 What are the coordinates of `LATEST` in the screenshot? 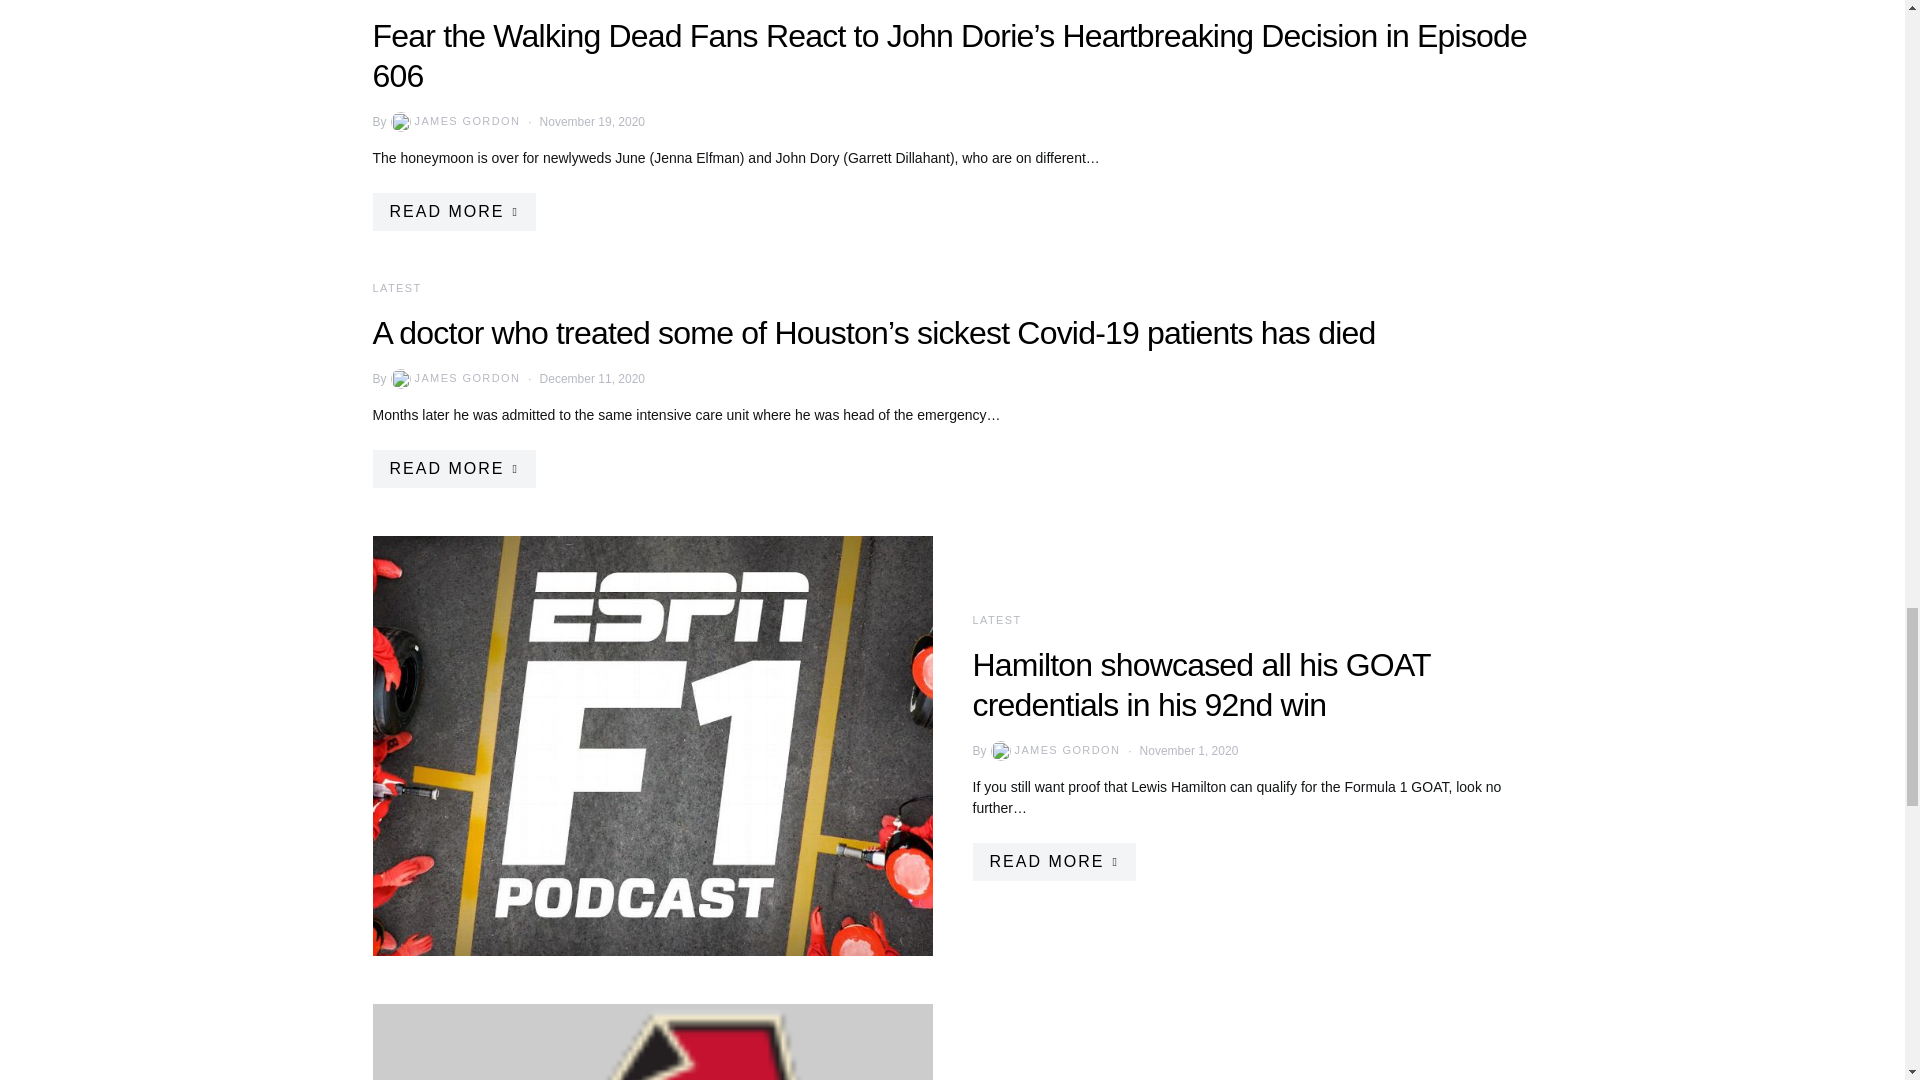 It's located at (996, 620).